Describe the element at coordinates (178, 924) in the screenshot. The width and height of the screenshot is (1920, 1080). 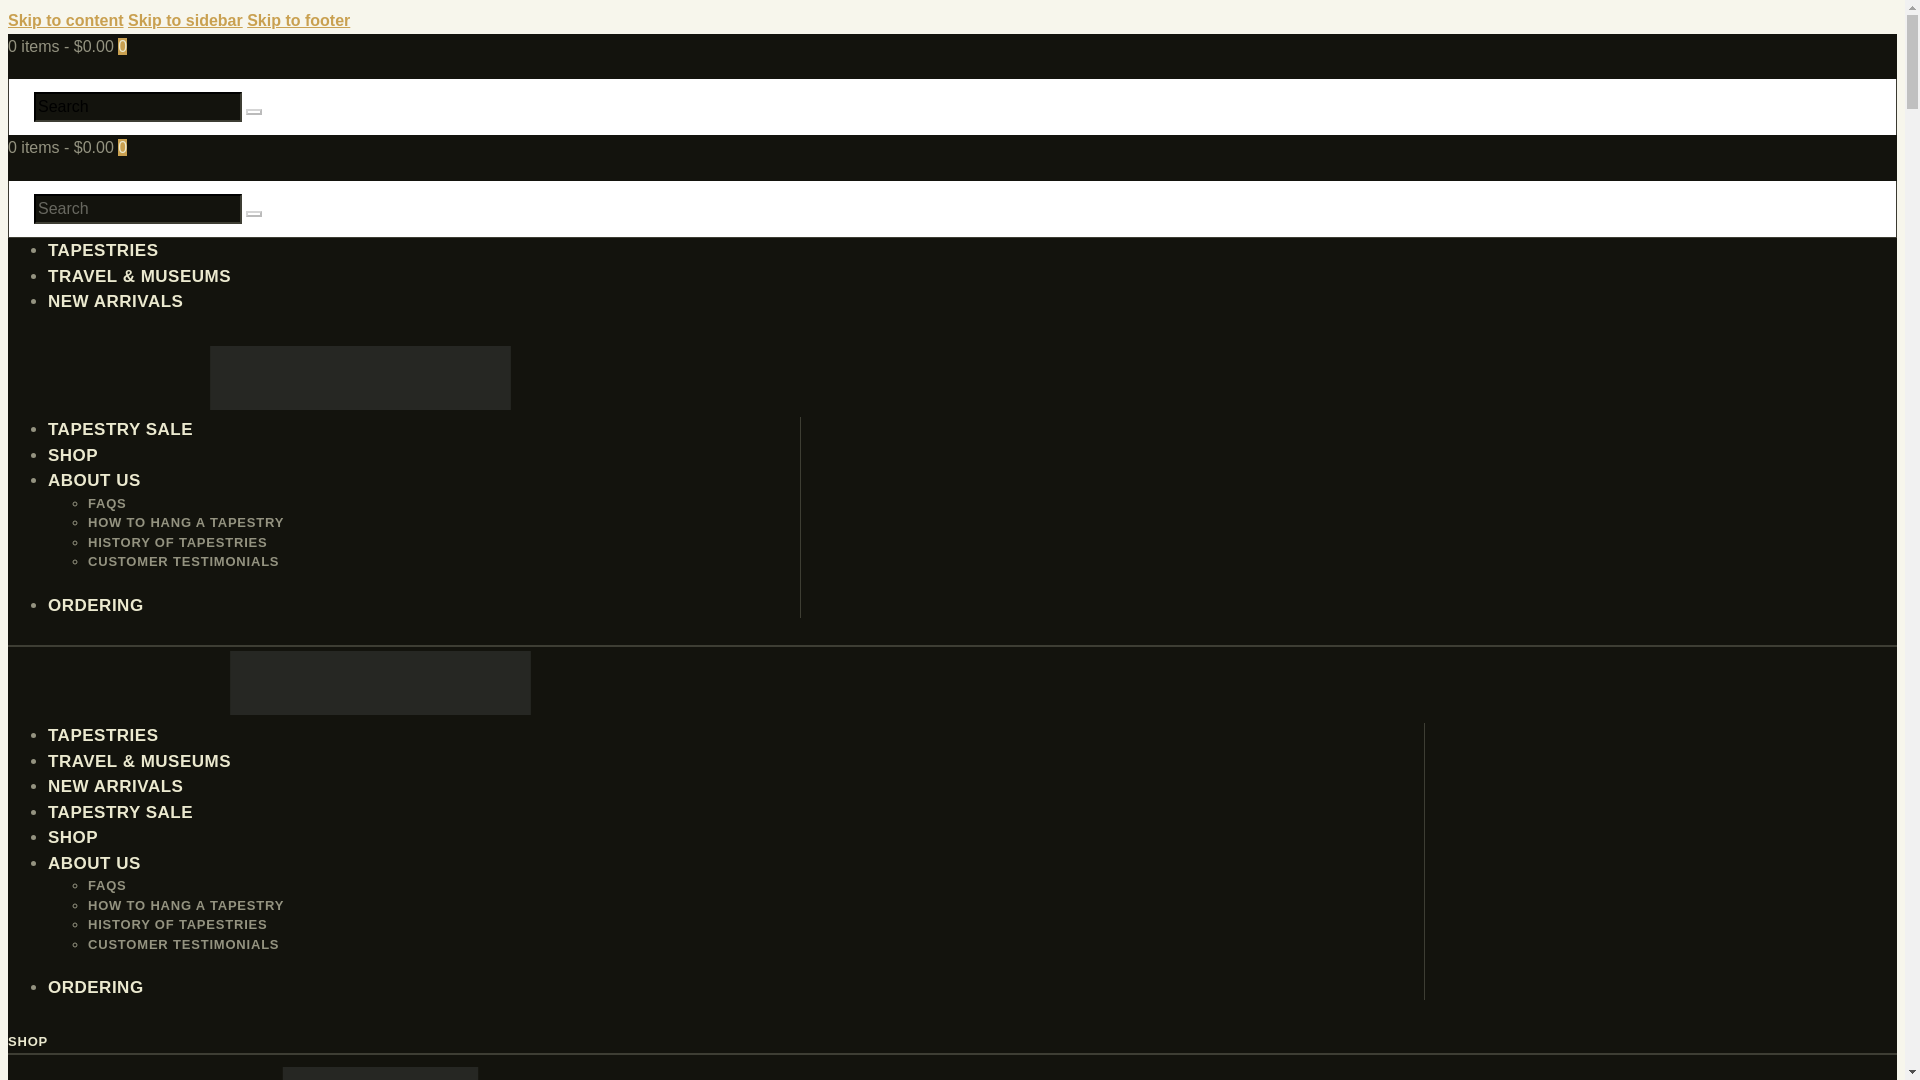
I see `HISTORY OF TAPESTRIES` at that location.